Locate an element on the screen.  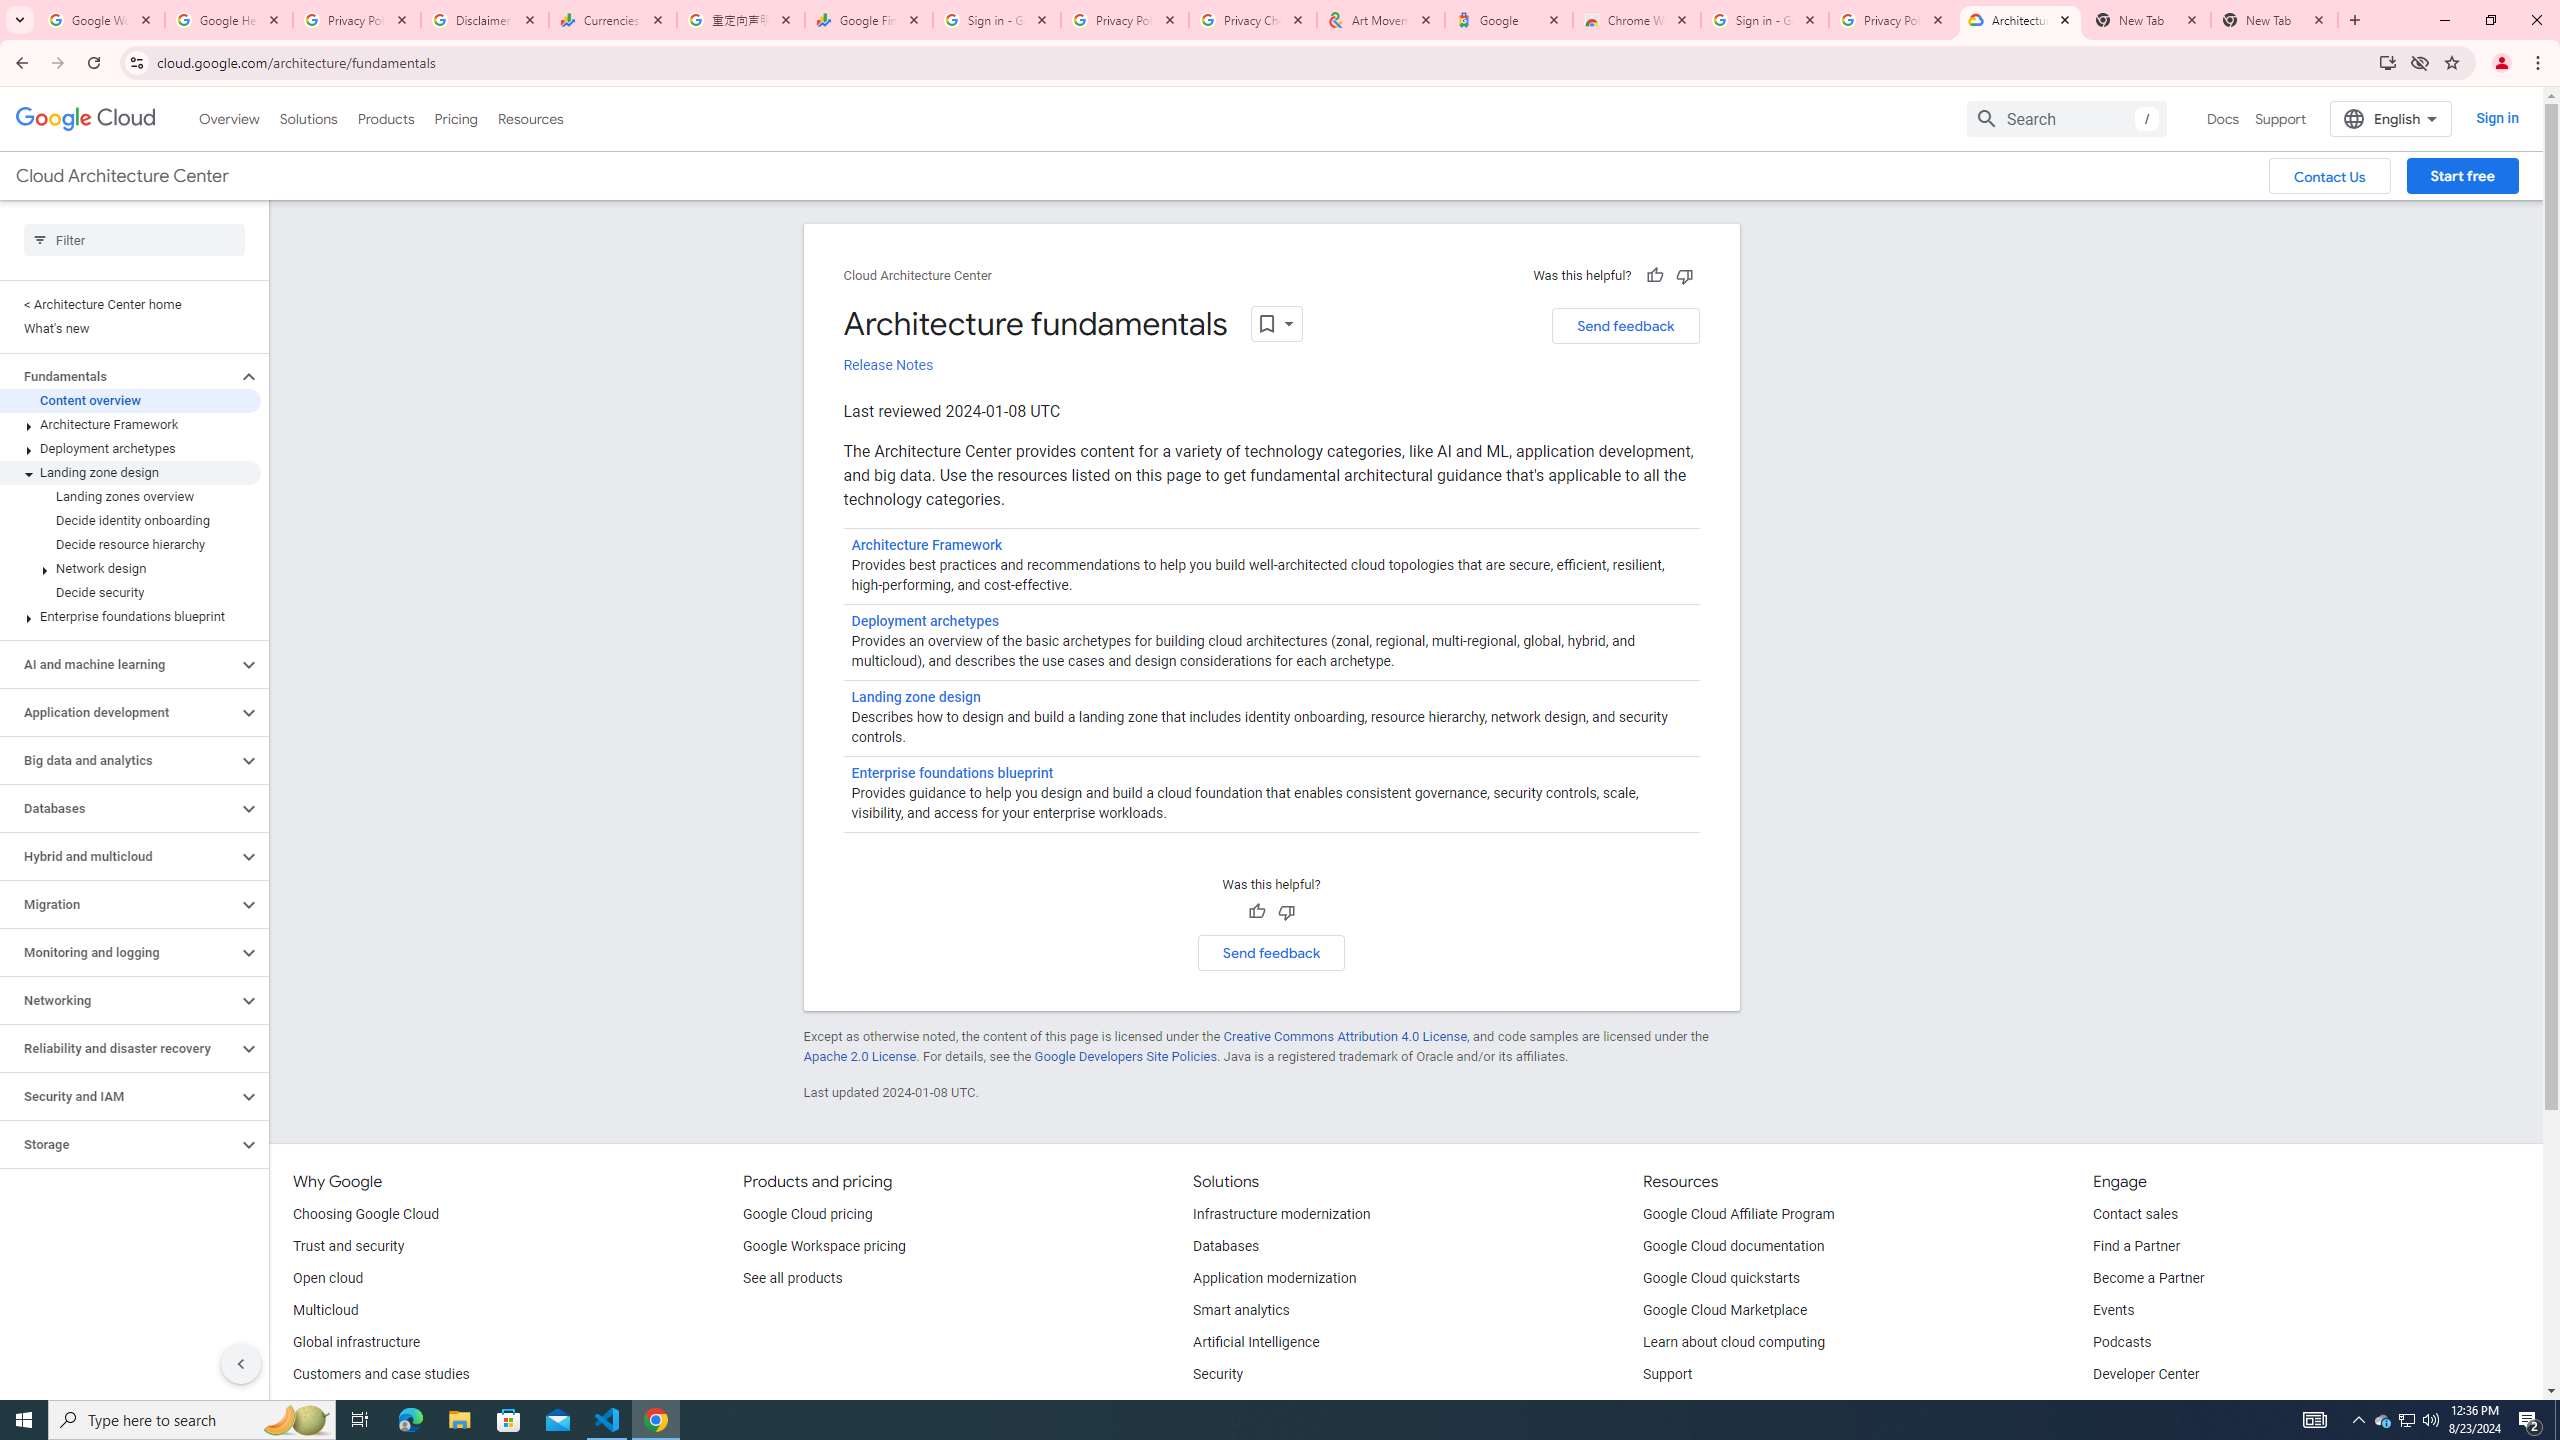
Google is located at coordinates (1509, 20).